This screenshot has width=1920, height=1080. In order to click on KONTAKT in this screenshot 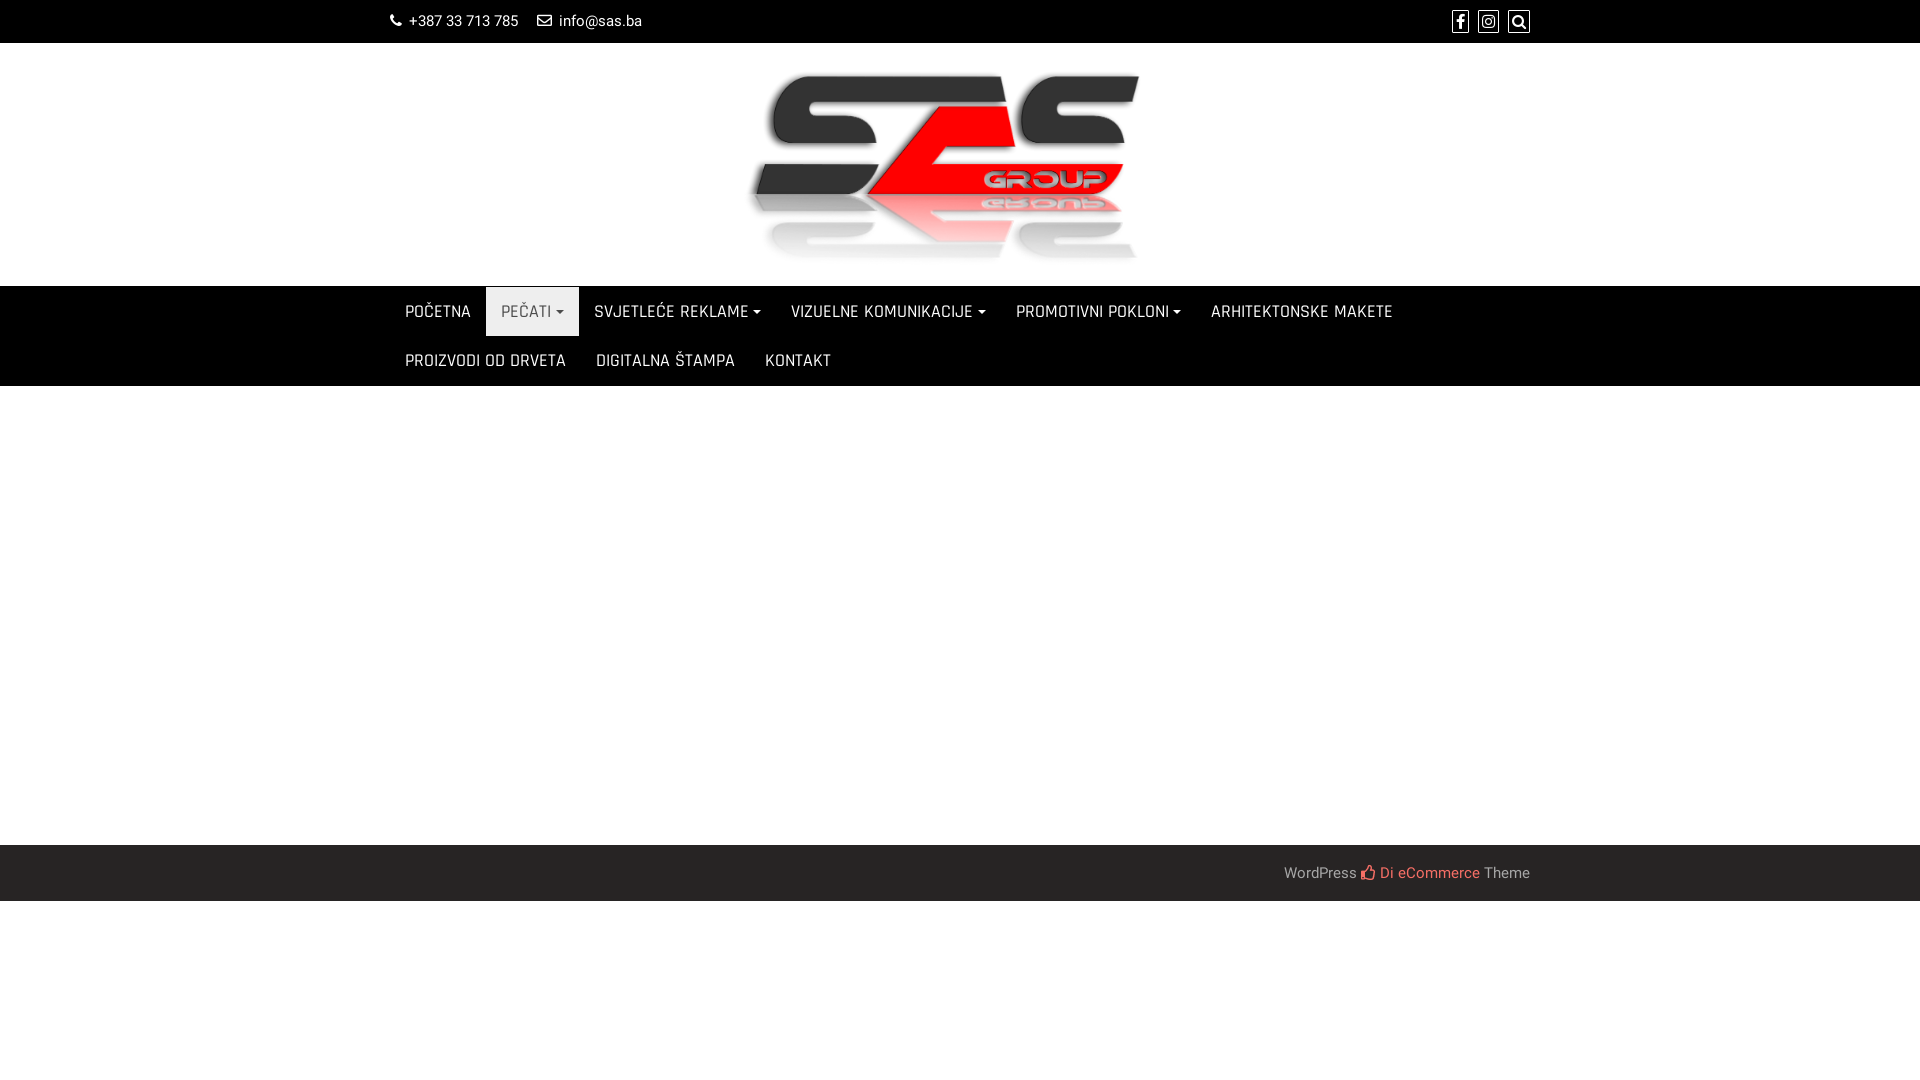, I will do `click(798, 360)`.